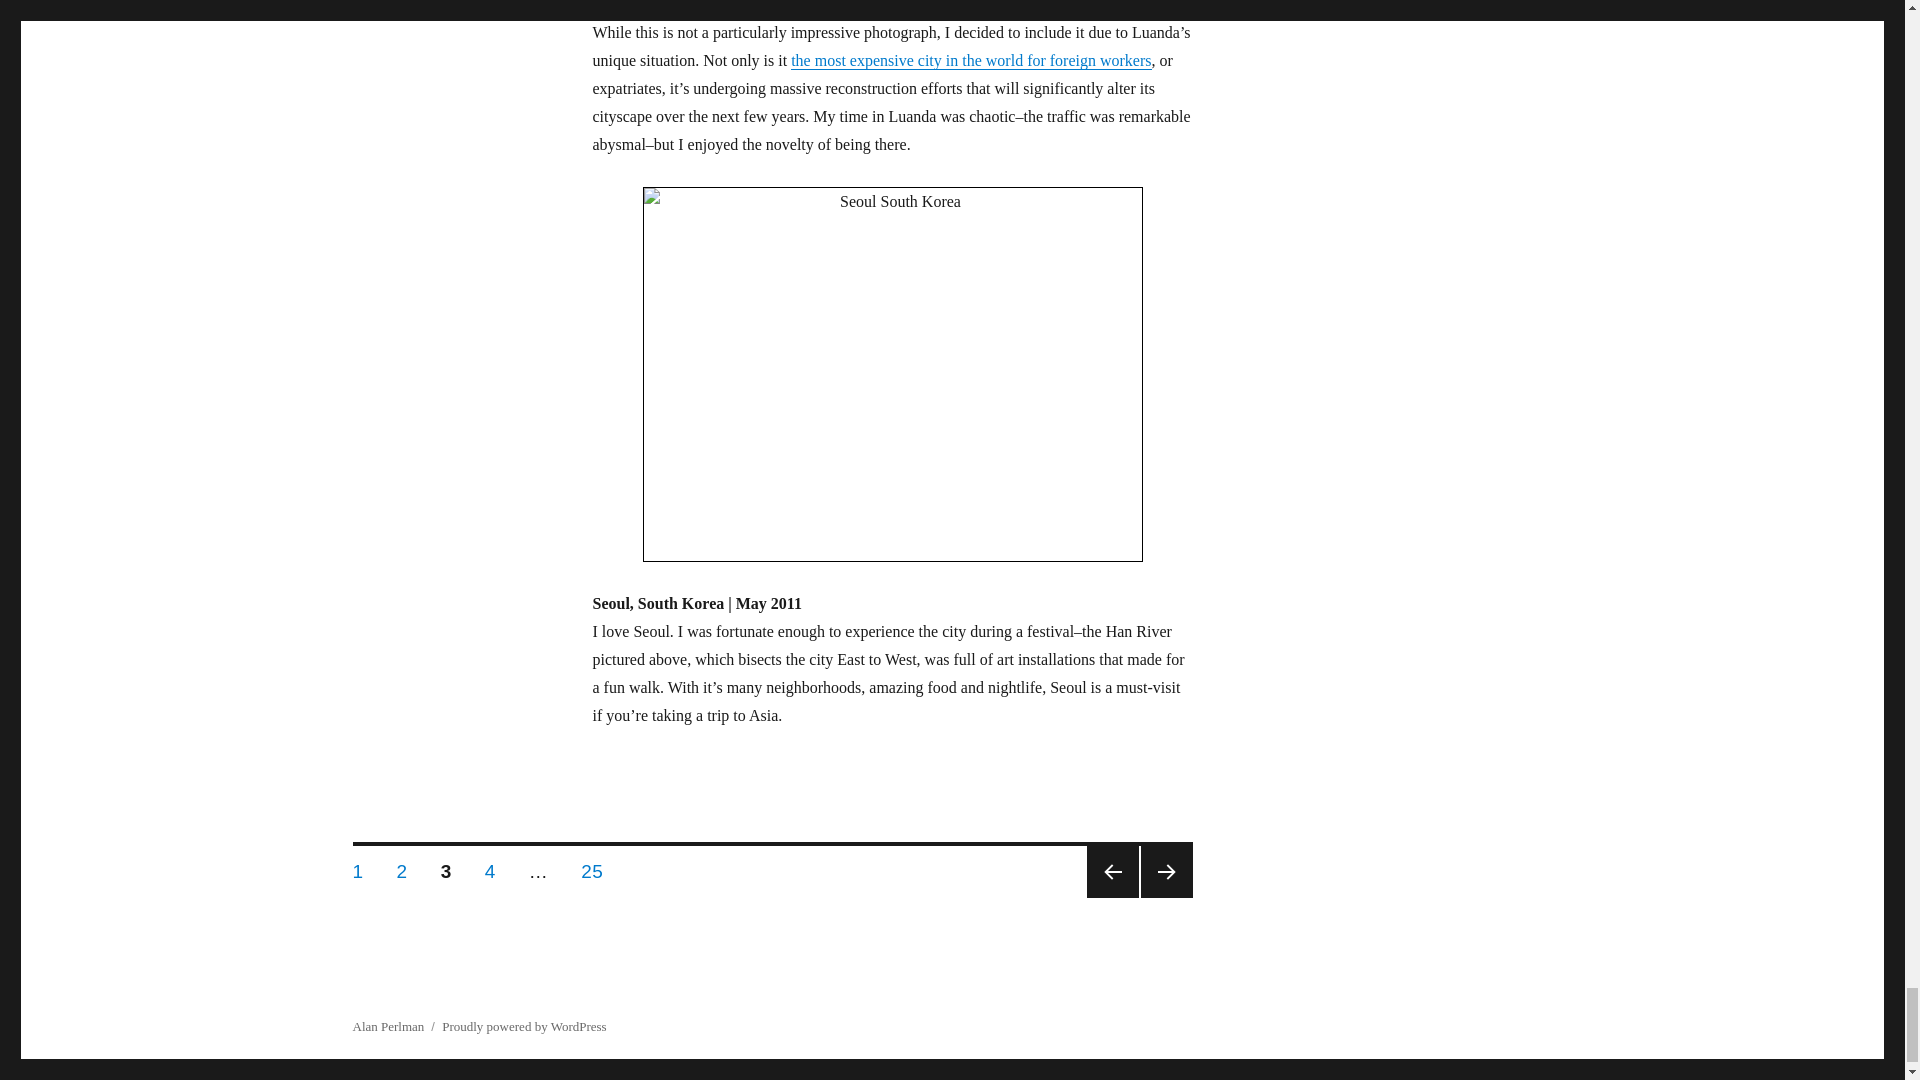 The width and height of the screenshot is (1920, 1080). I want to click on Seoul South Korea, so click(892, 374).